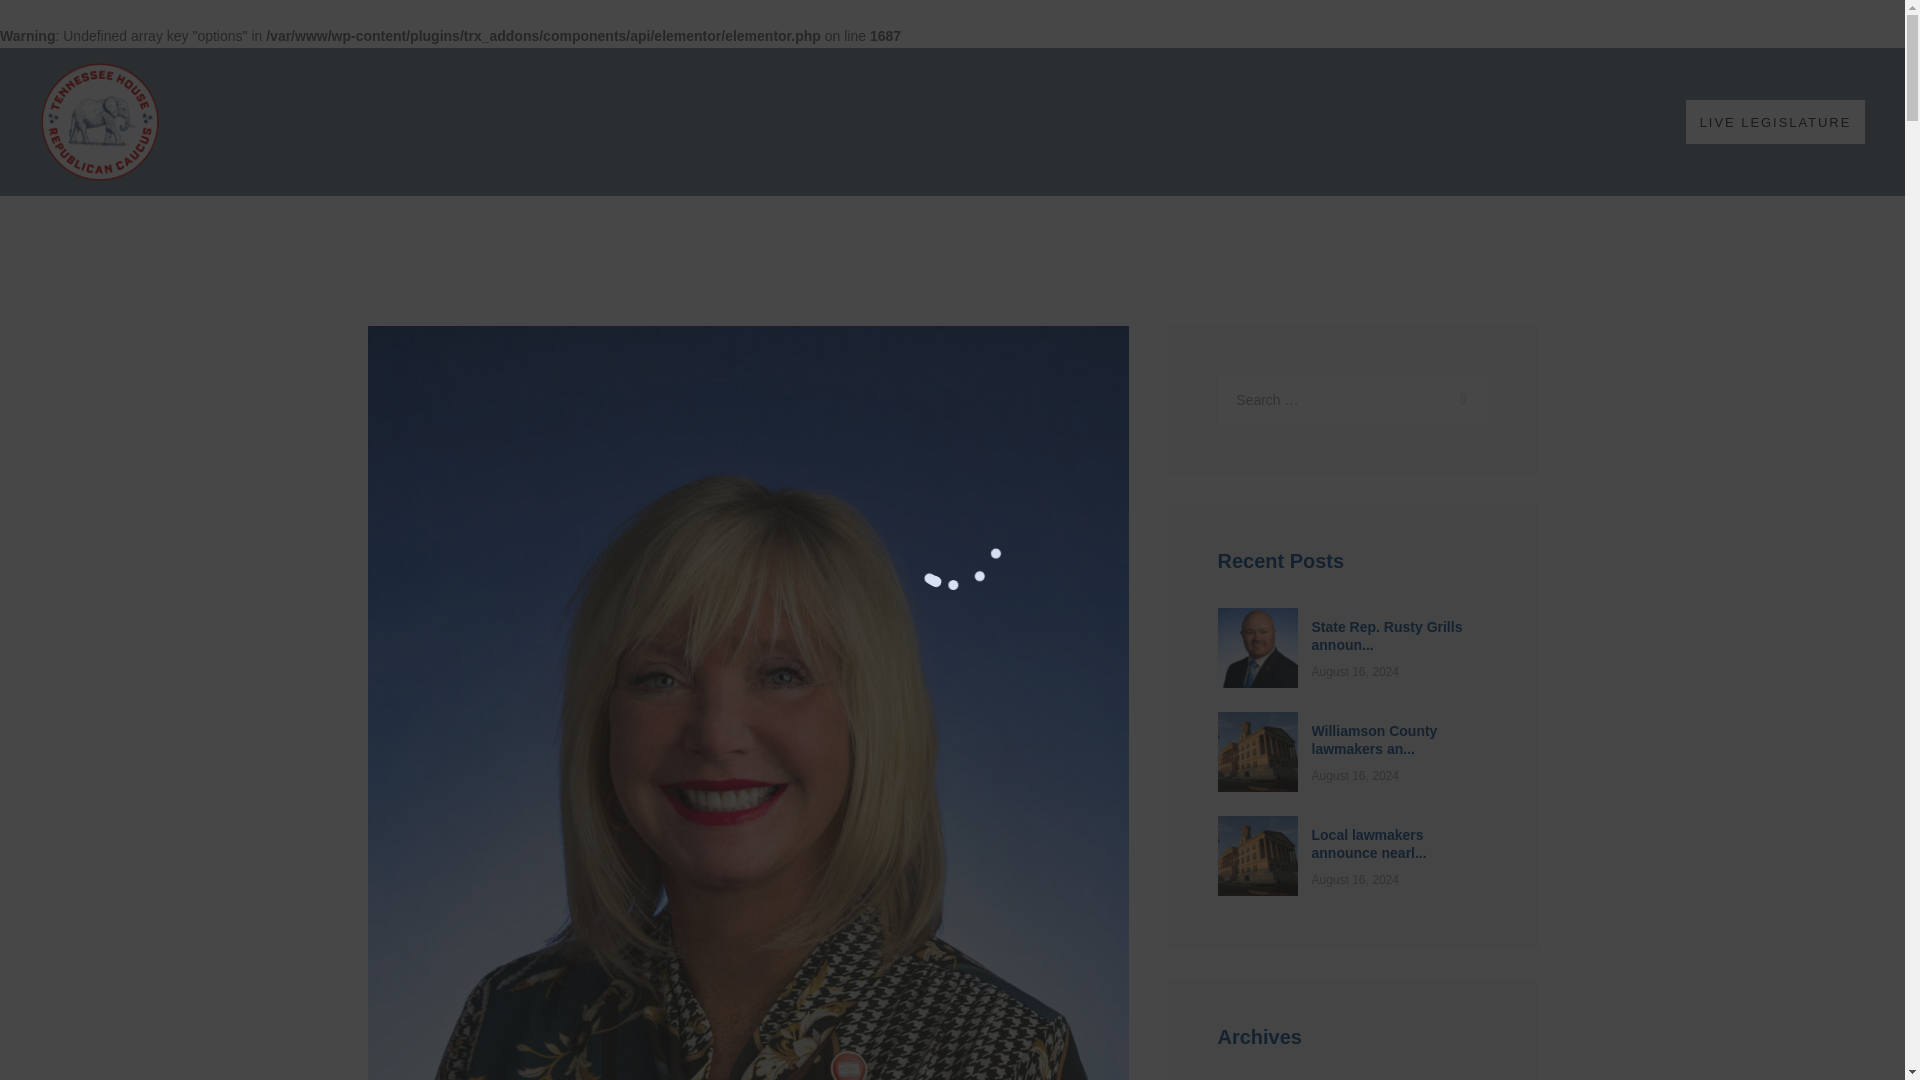 This screenshot has width=1920, height=1080. Describe the element at coordinates (1774, 121) in the screenshot. I see `LIVE LEGISLATURE` at that location.